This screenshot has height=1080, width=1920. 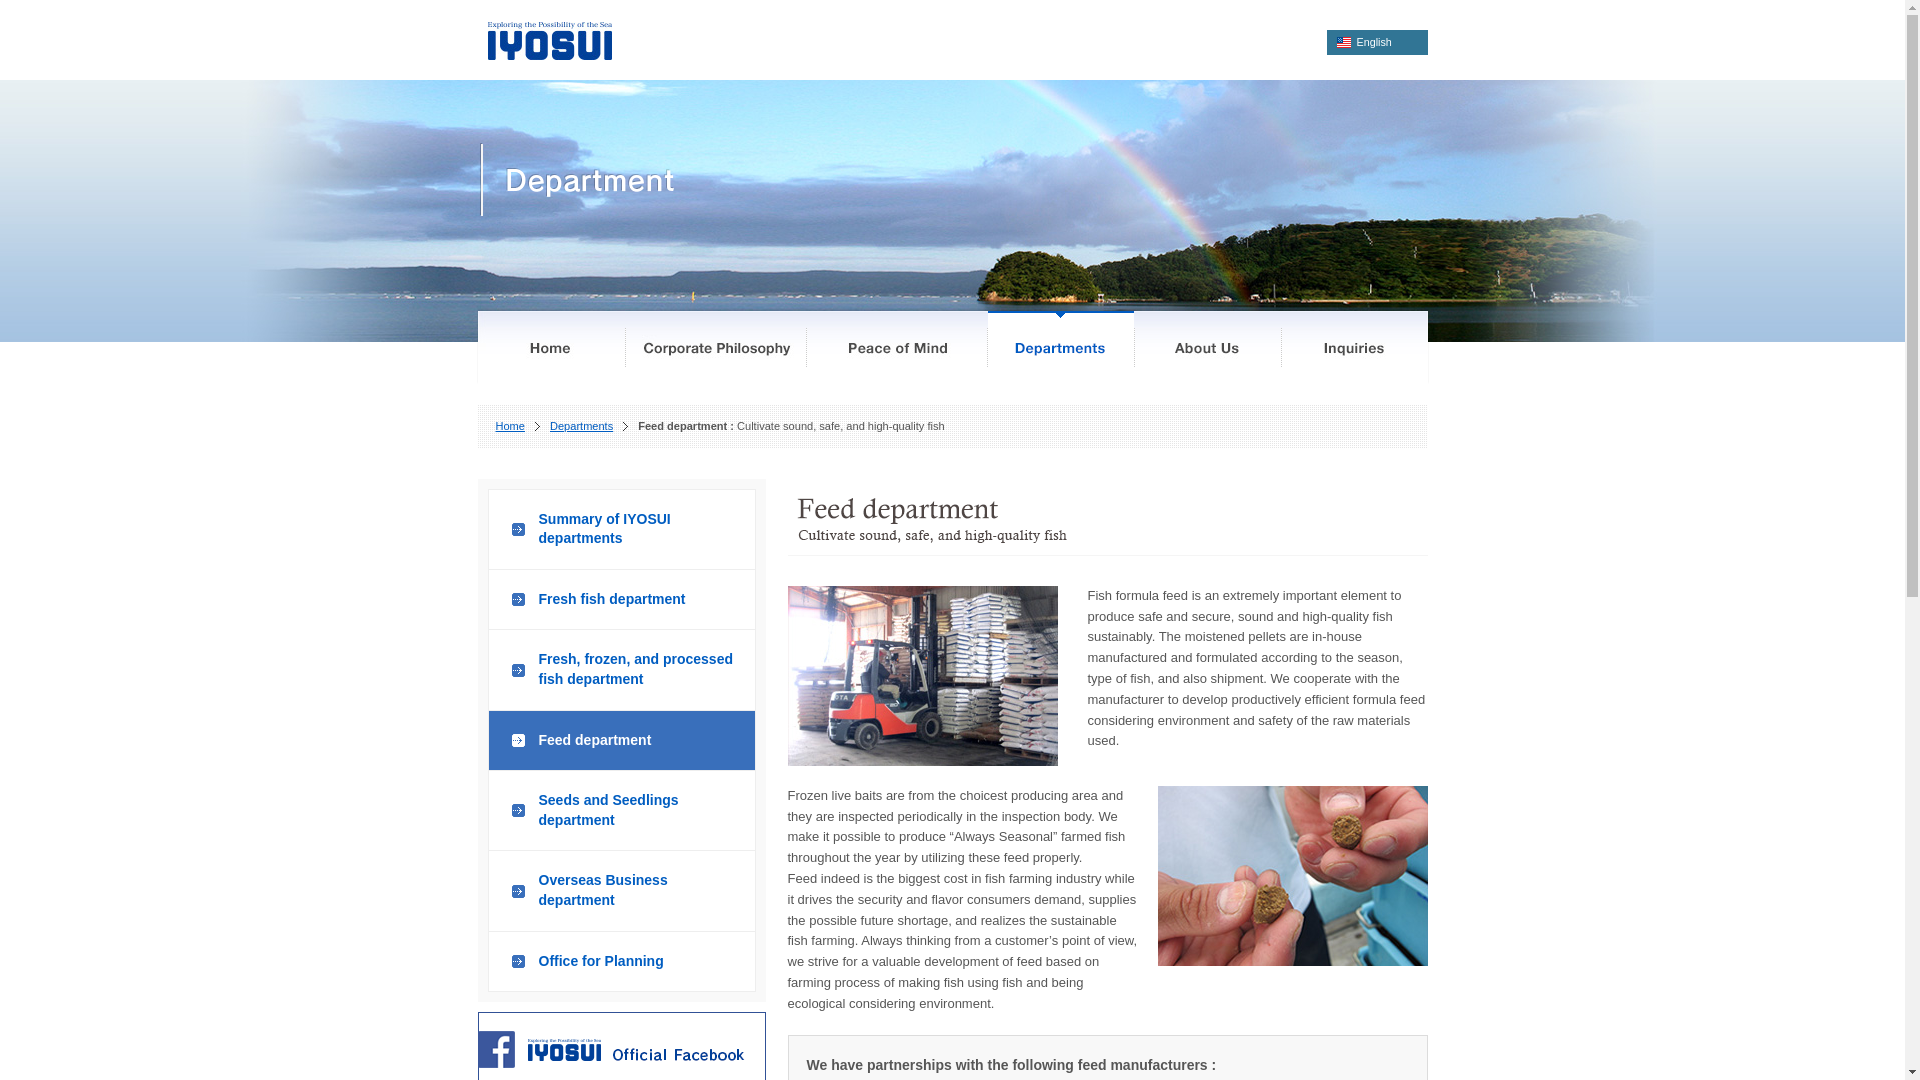 I want to click on Office for Planning, so click(x=622, y=962).